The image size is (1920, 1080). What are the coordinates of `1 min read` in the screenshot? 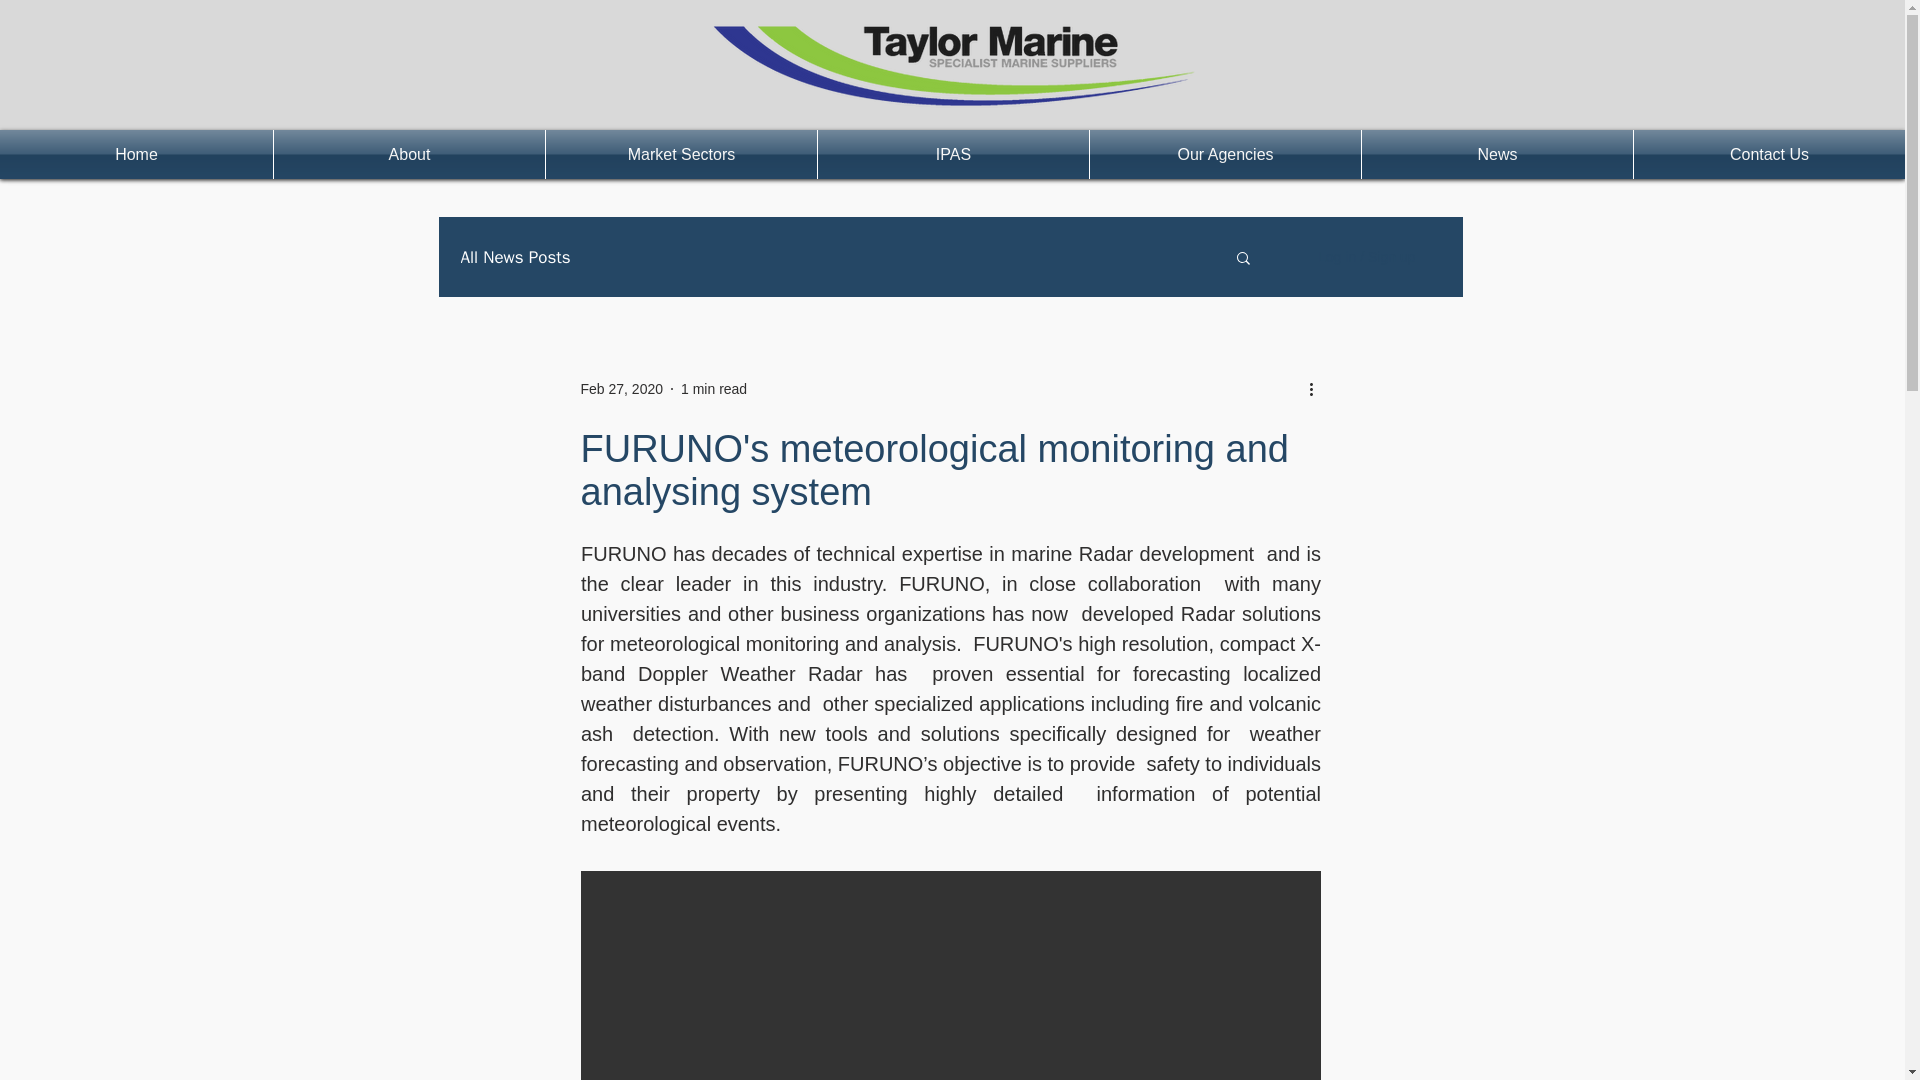 It's located at (714, 388).